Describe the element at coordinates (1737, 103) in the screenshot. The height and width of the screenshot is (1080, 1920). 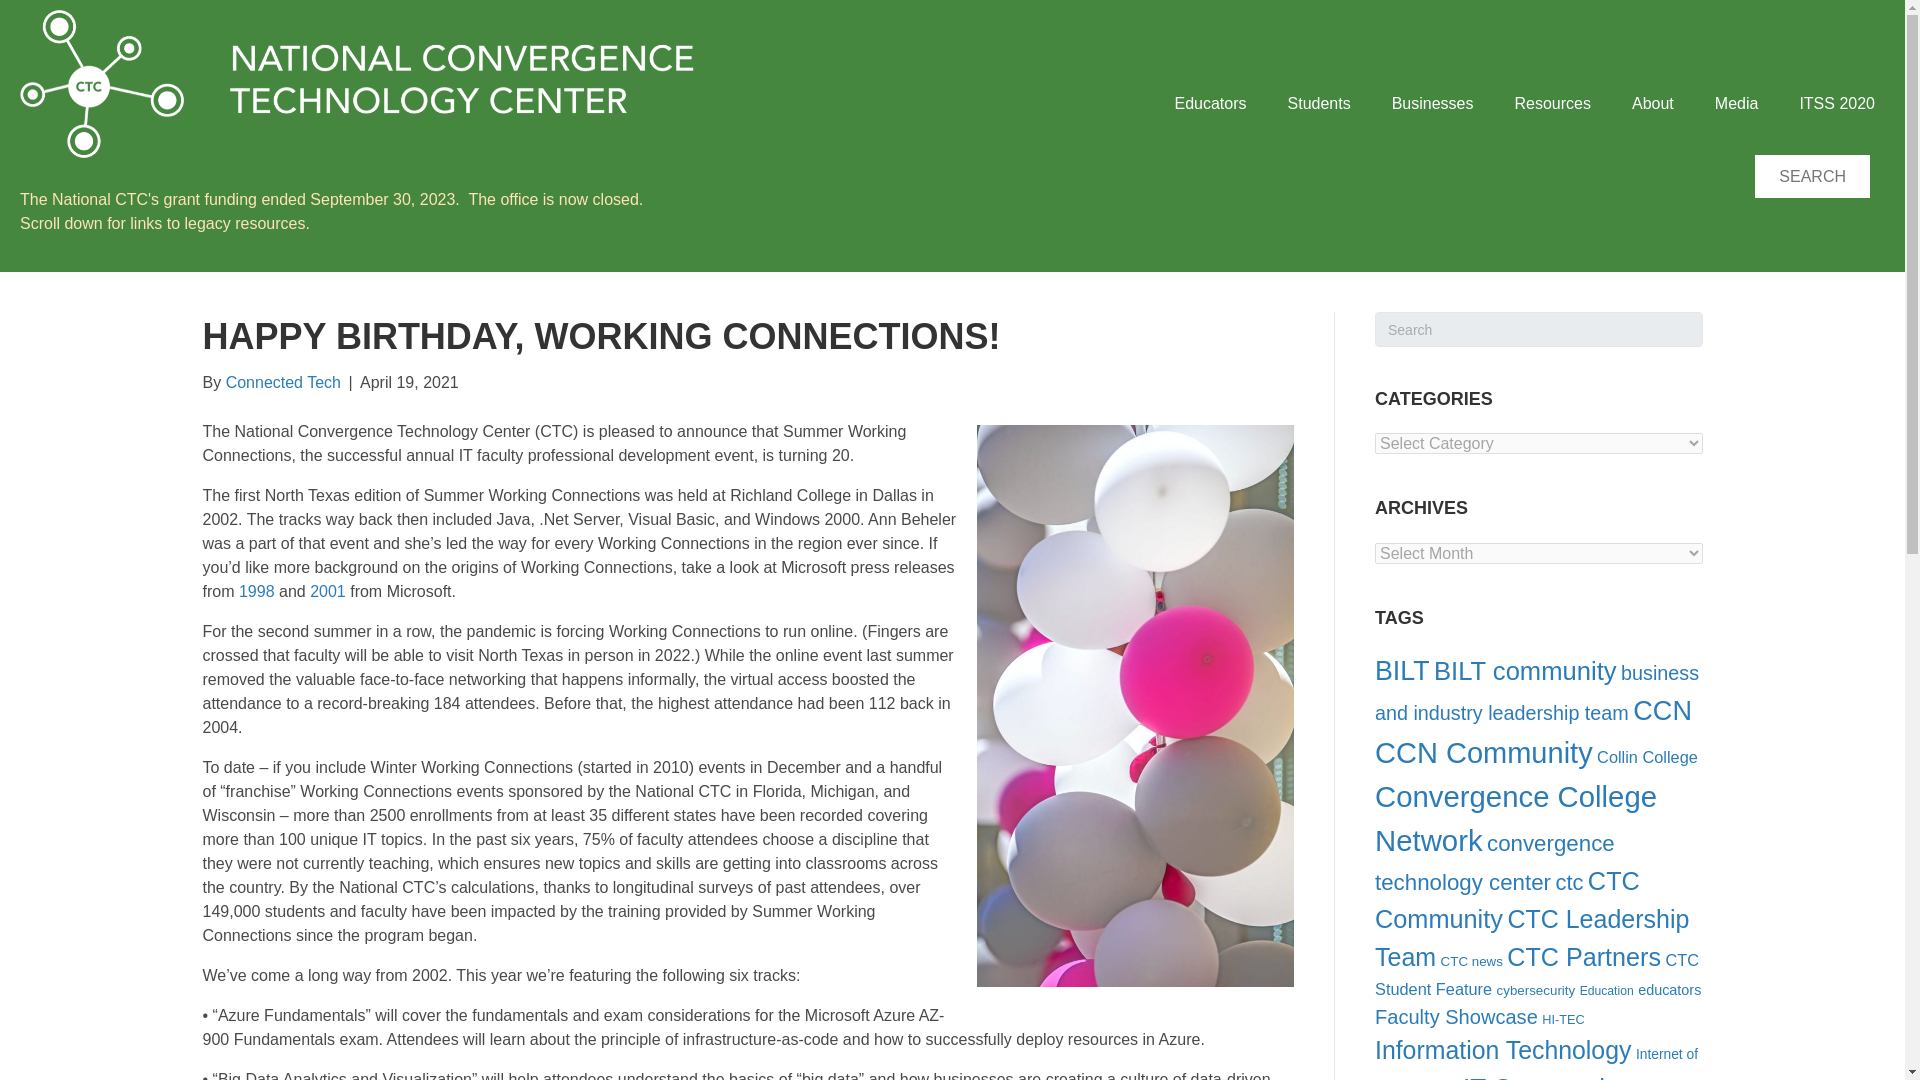
I see `Media` at that location.